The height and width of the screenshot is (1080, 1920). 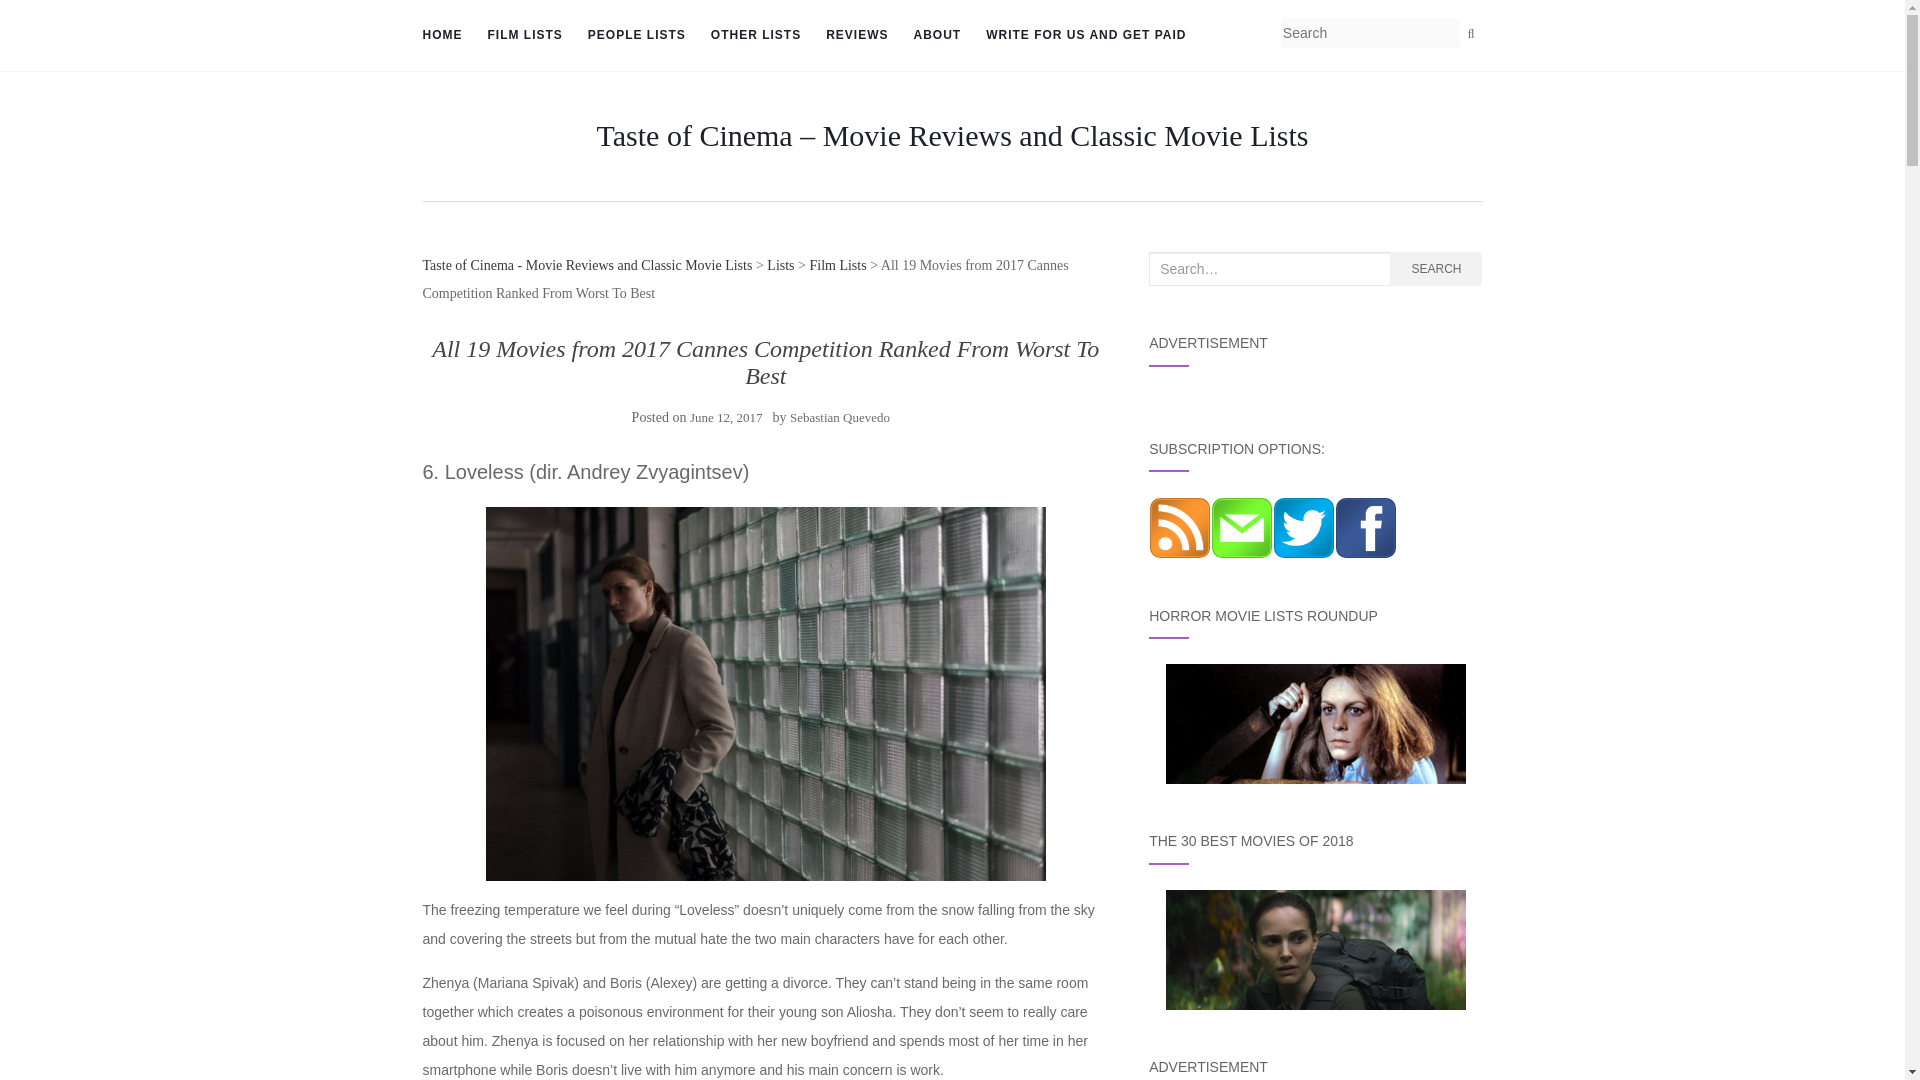 What do you see at coordinates (524, 36) in the screenshot?
I see `Film Lists` at bounding box center [524, 36].